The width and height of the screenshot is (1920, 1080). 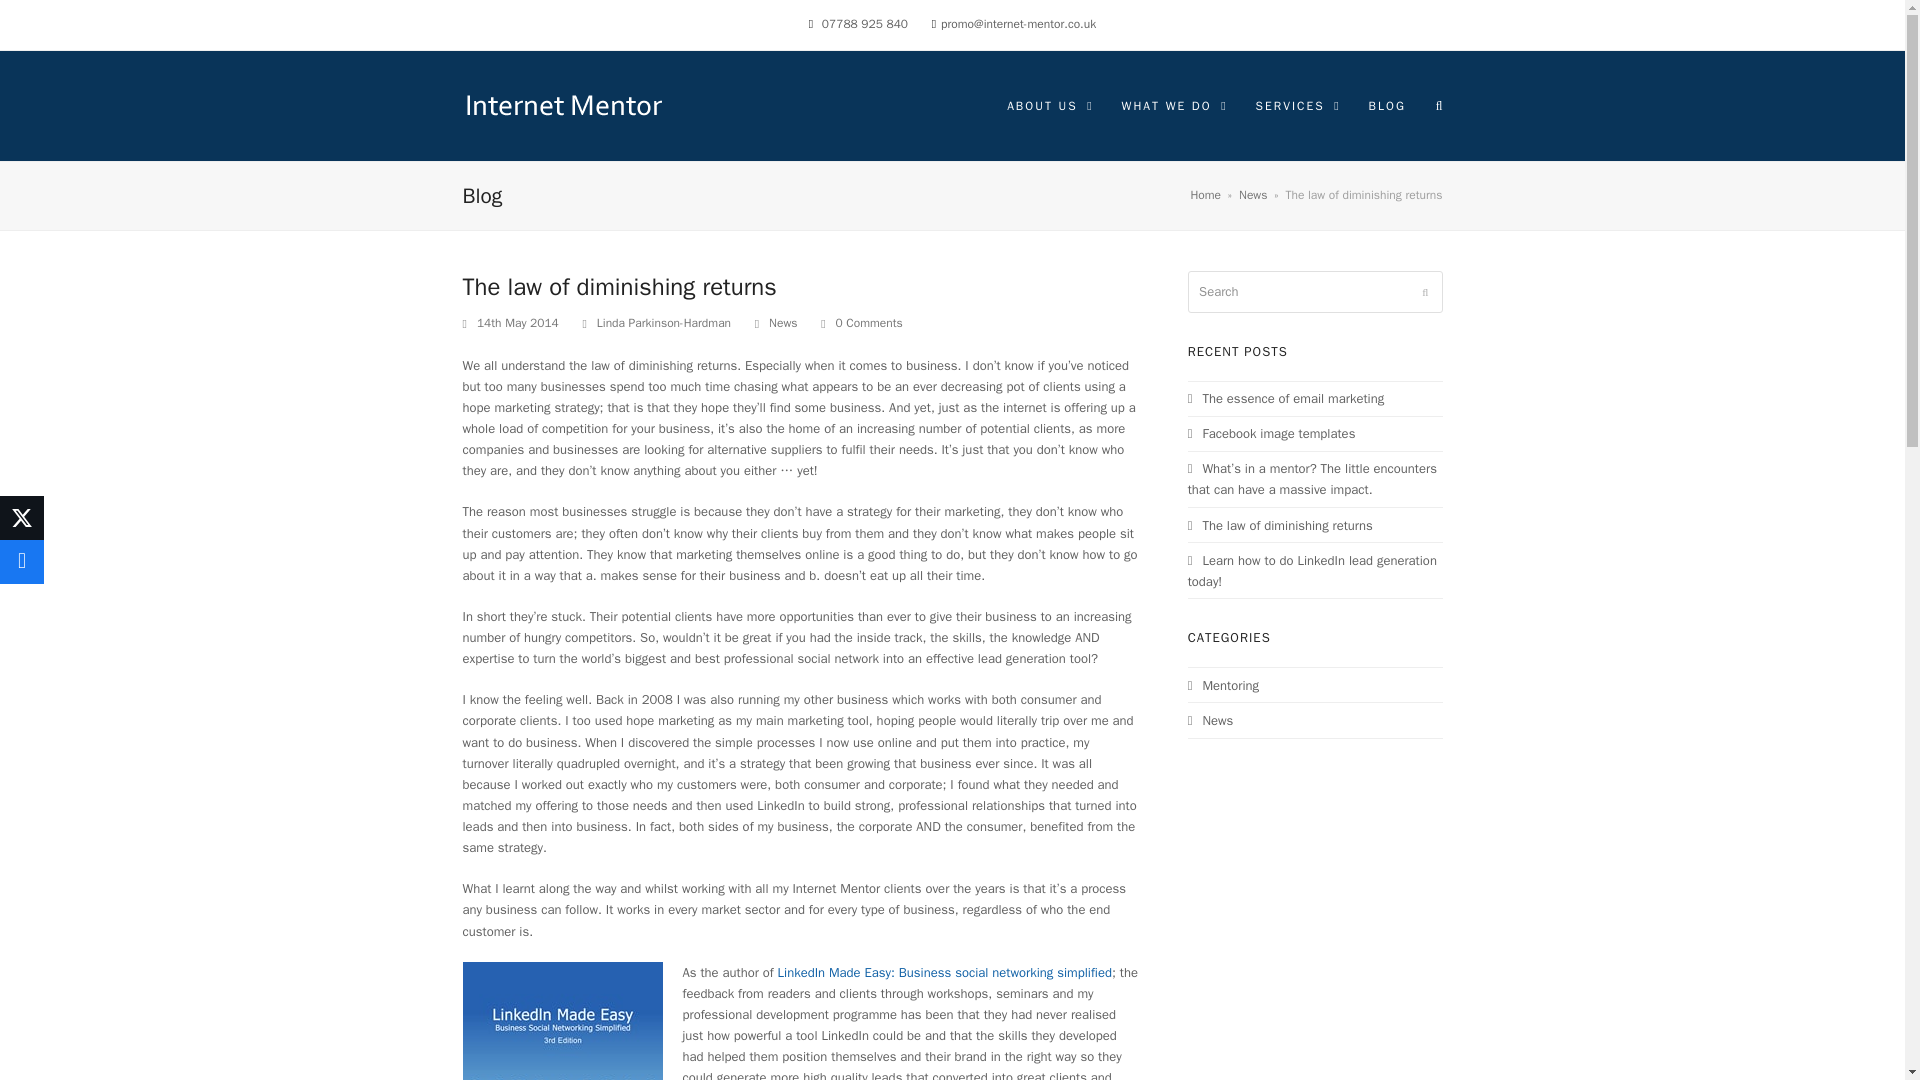 I want to click on Mentoring, so click(x=1224, y=686).